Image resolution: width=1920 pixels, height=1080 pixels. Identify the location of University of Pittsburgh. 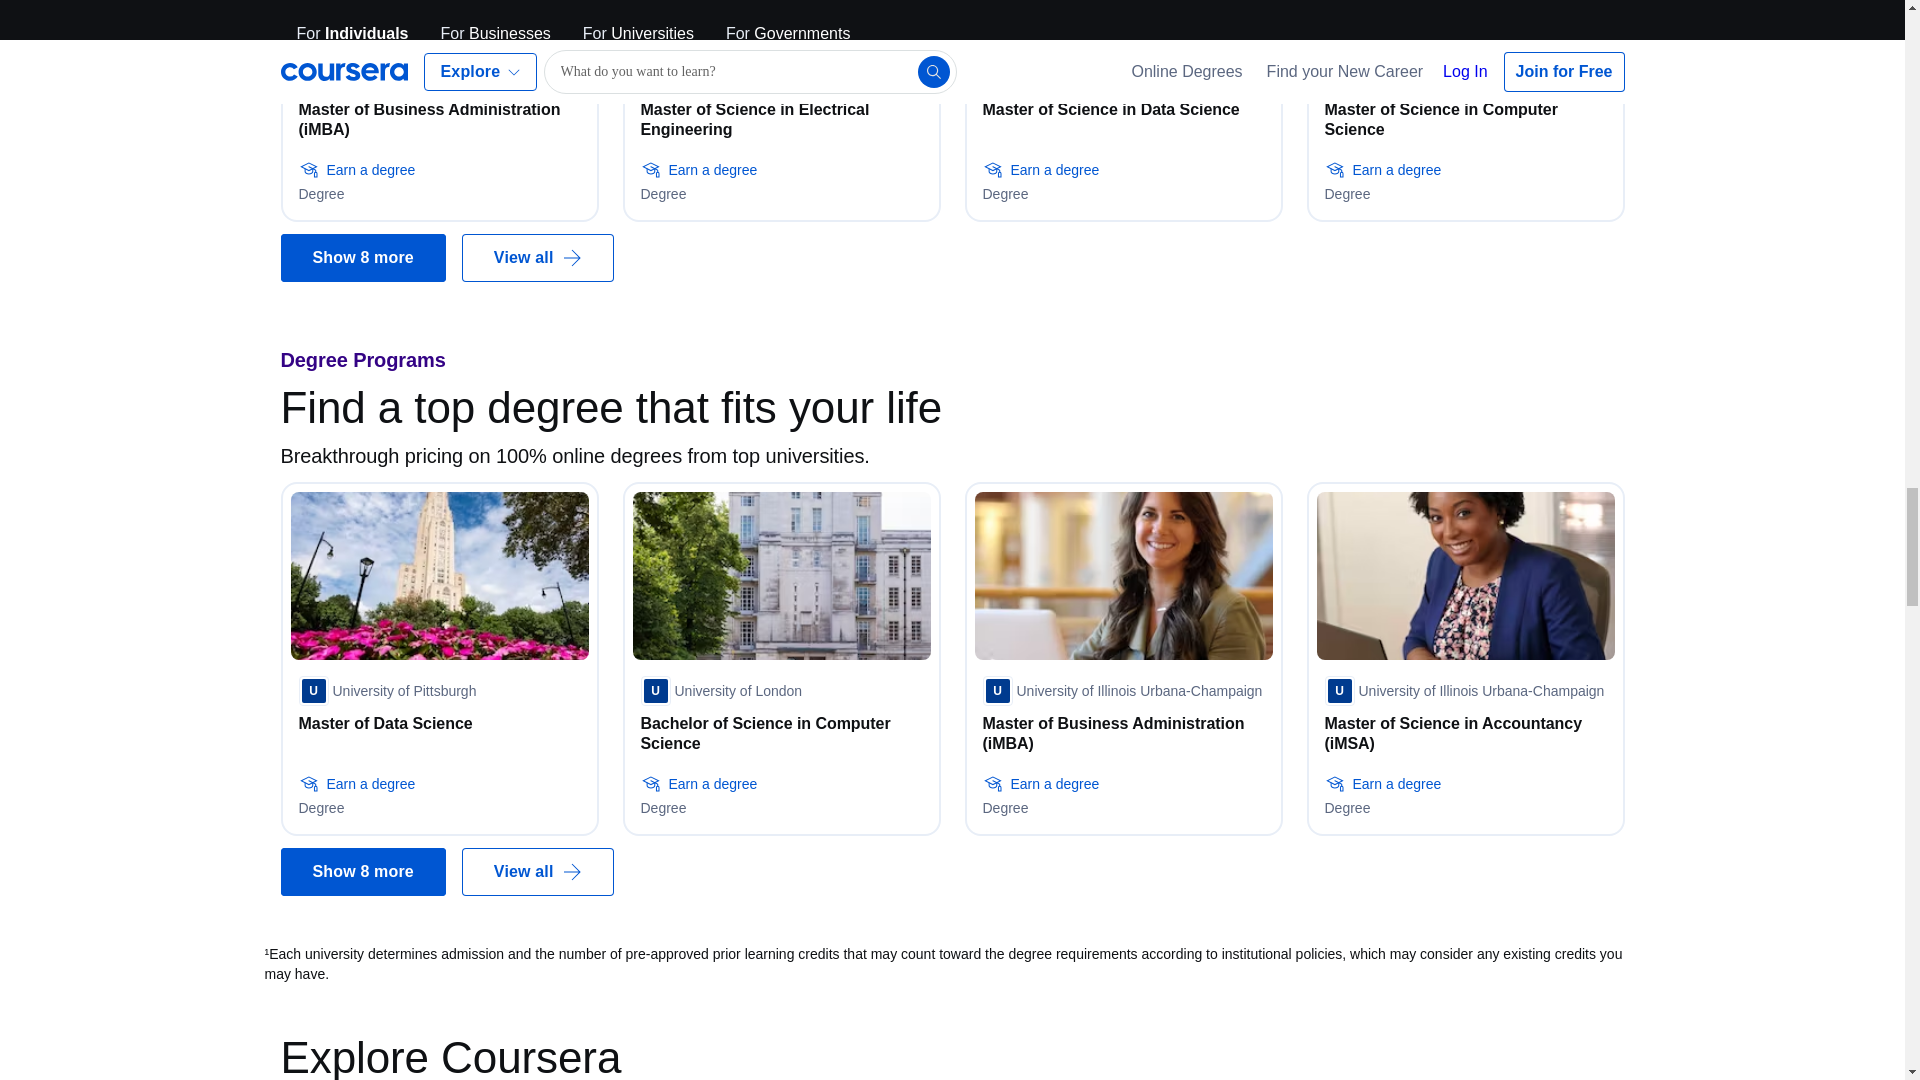
(386, 691).